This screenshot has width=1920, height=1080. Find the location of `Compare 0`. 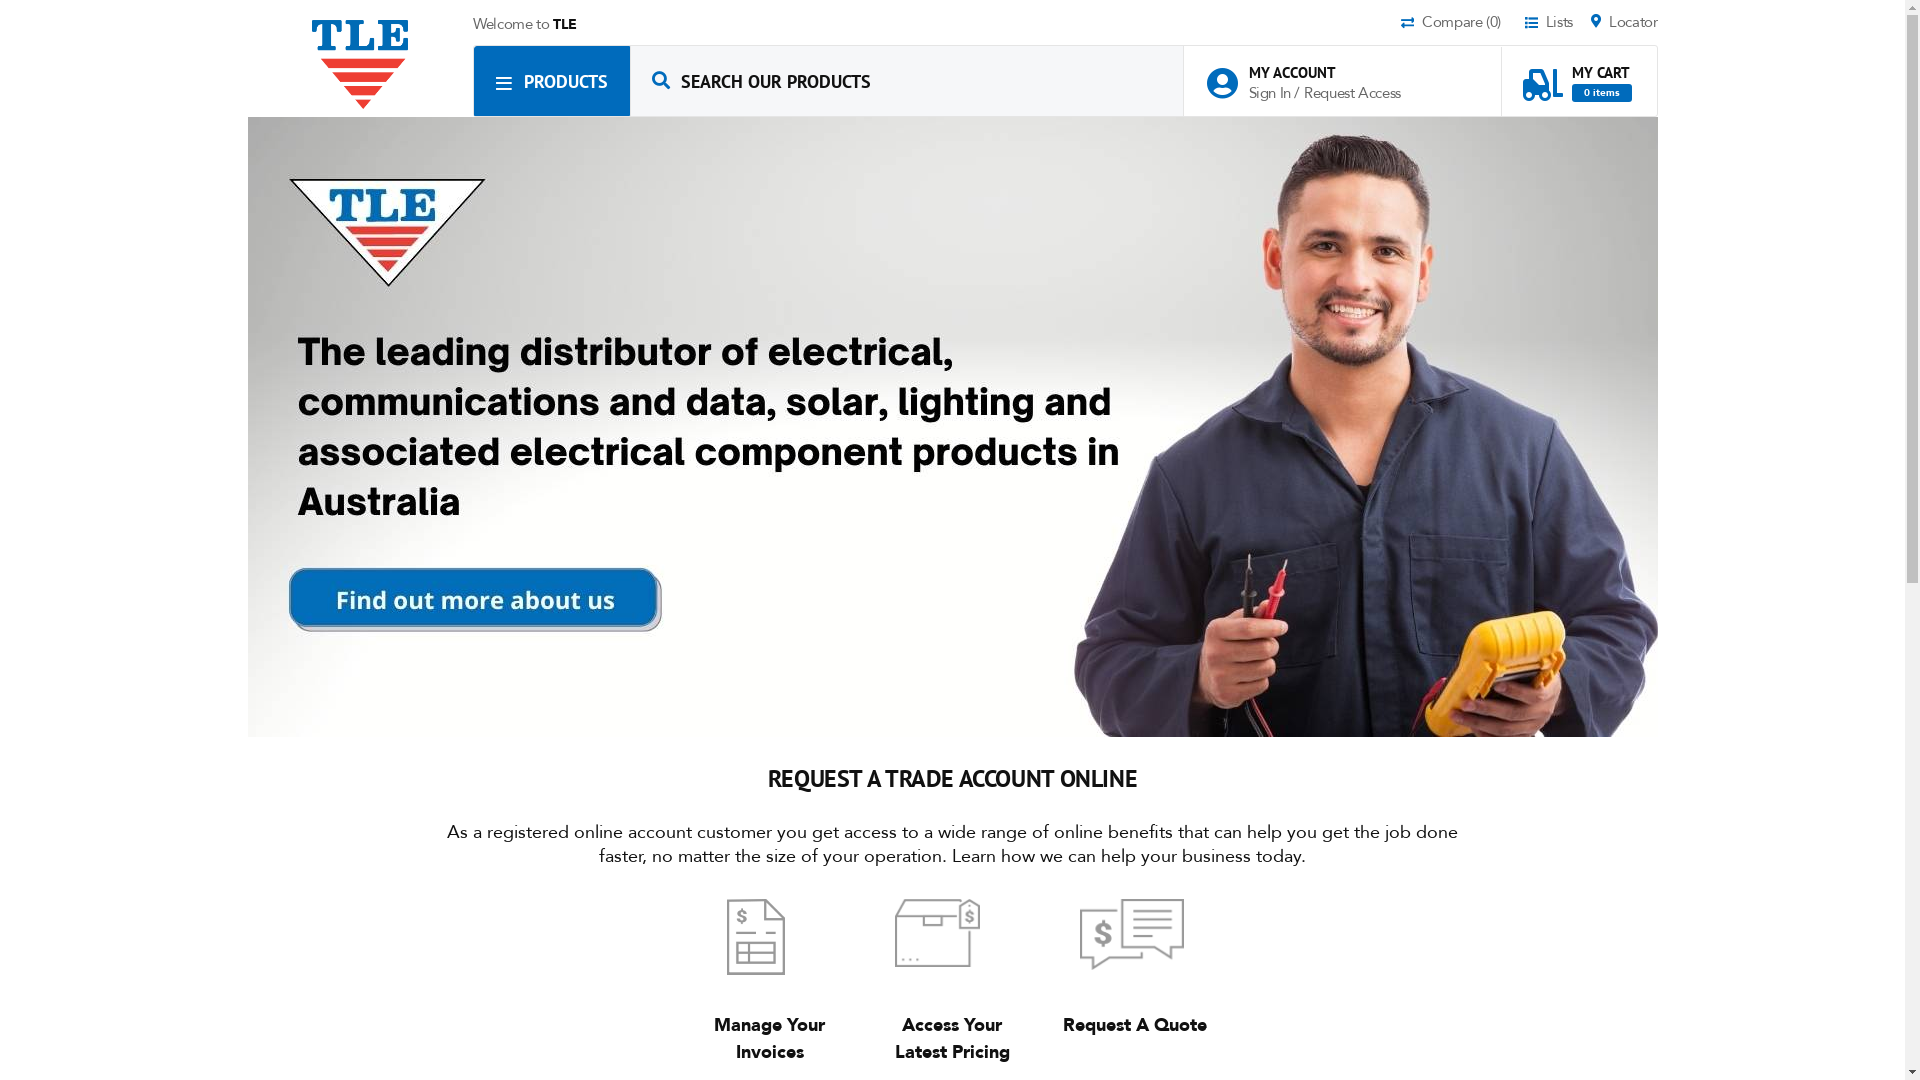

Compare 0 is located at coordinates (1461, 24).